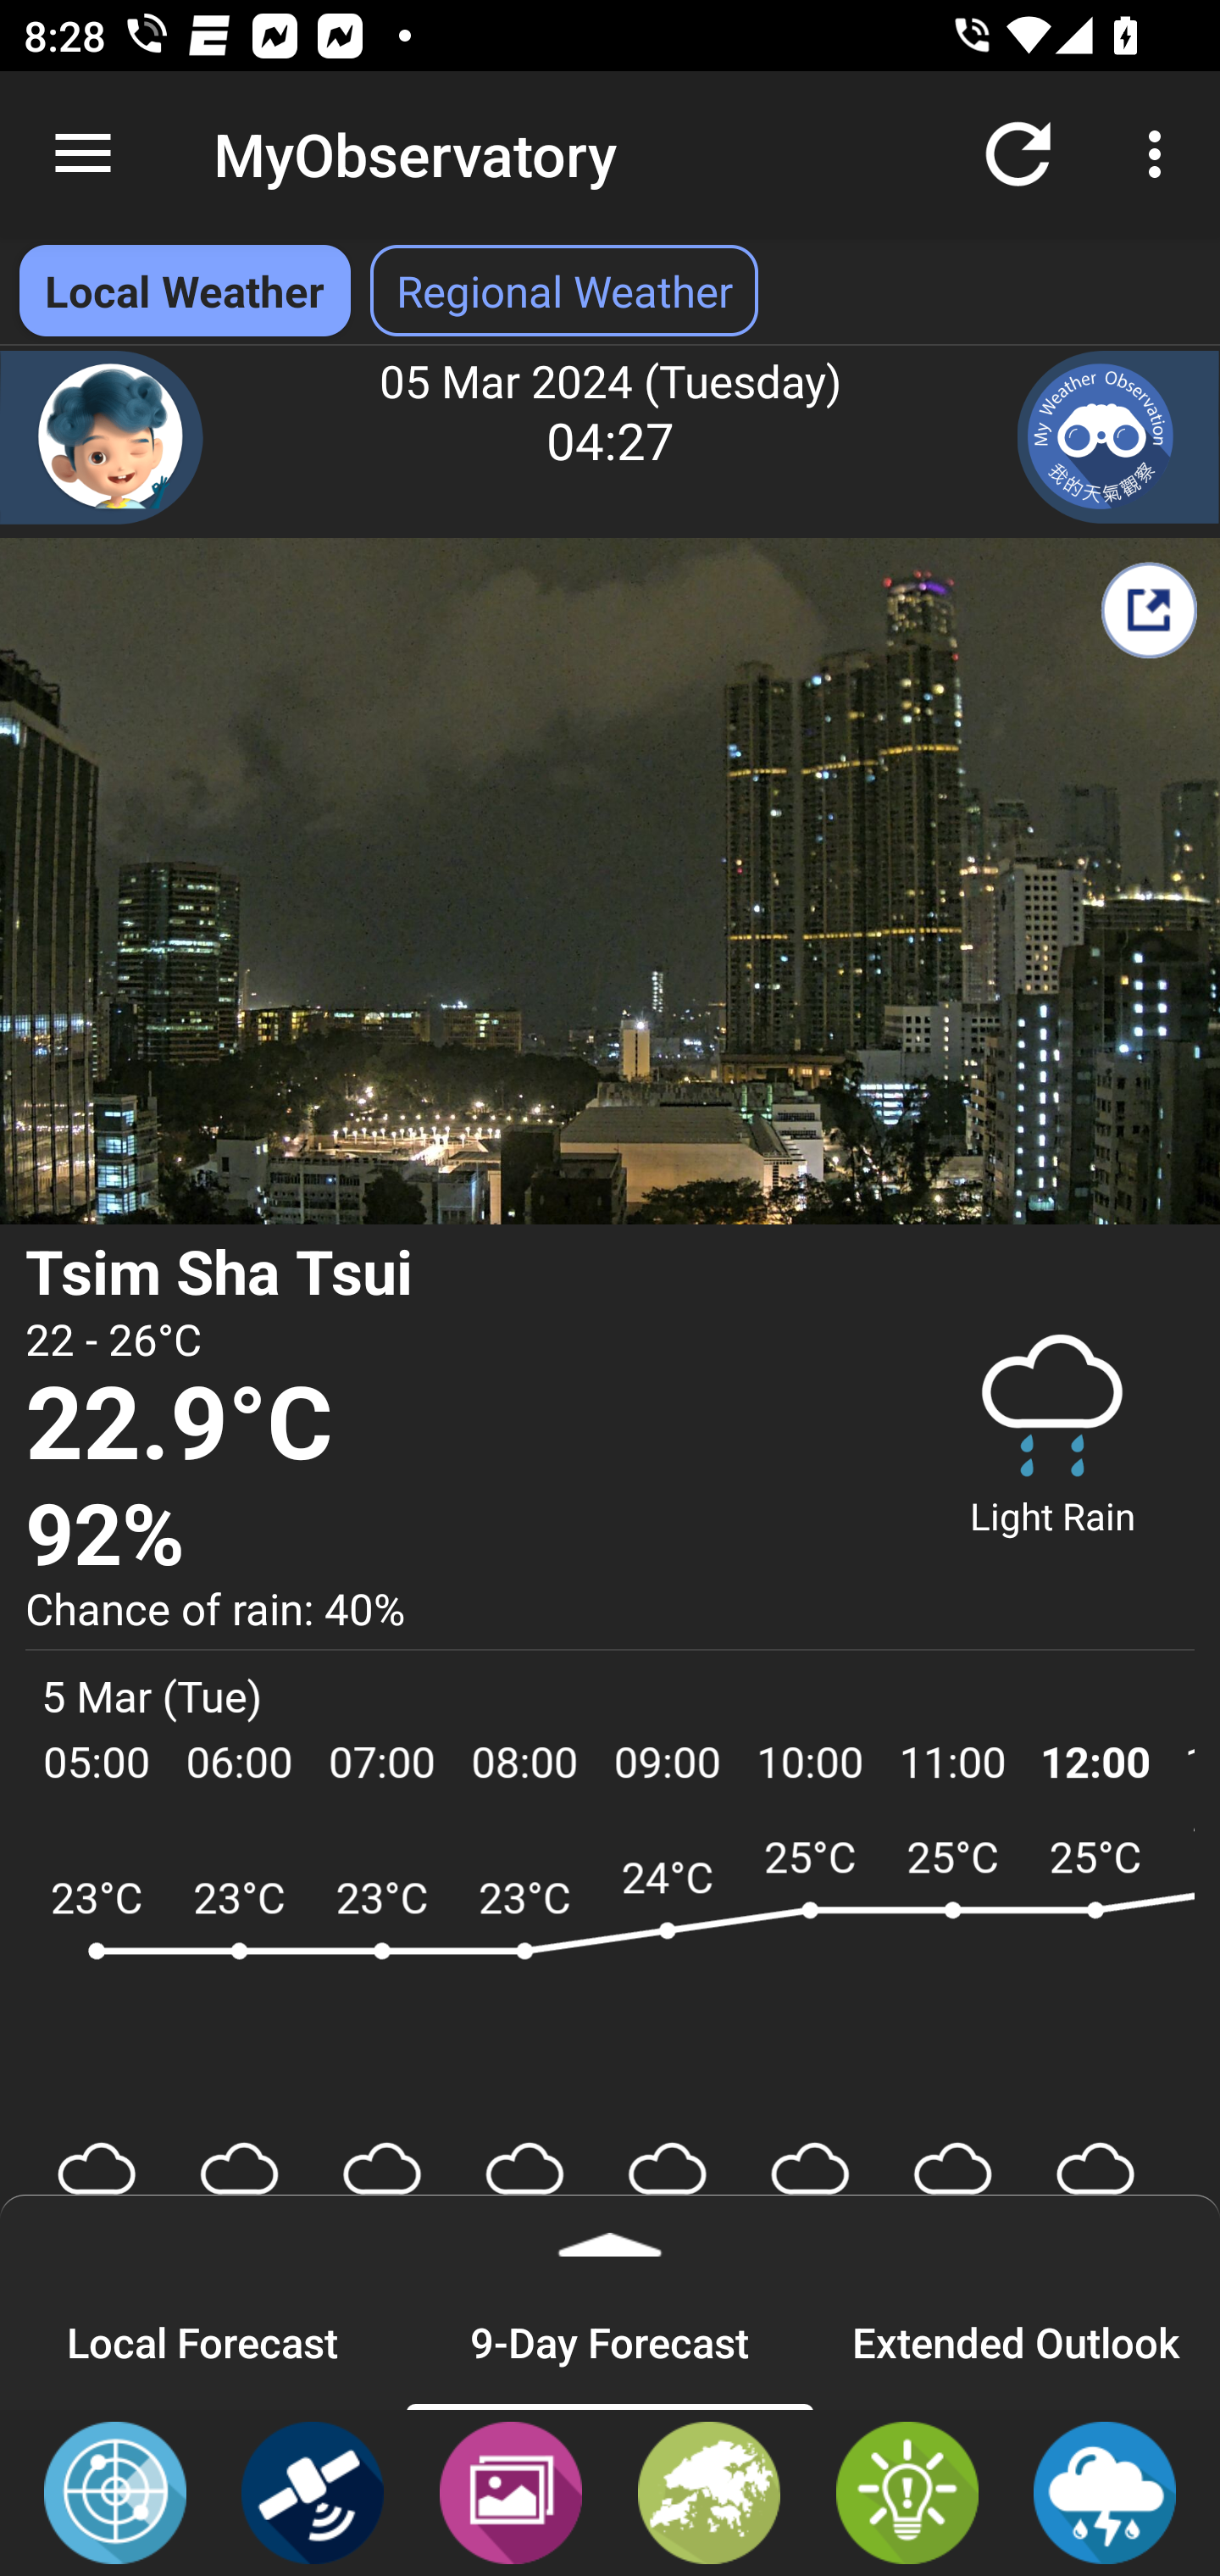 The width and height of the screenshot is (1220, 2576). Describe the element at coordinates (455, 1535) in the screenshot. I see `92% Relative Humidity
92 percent` at that location.